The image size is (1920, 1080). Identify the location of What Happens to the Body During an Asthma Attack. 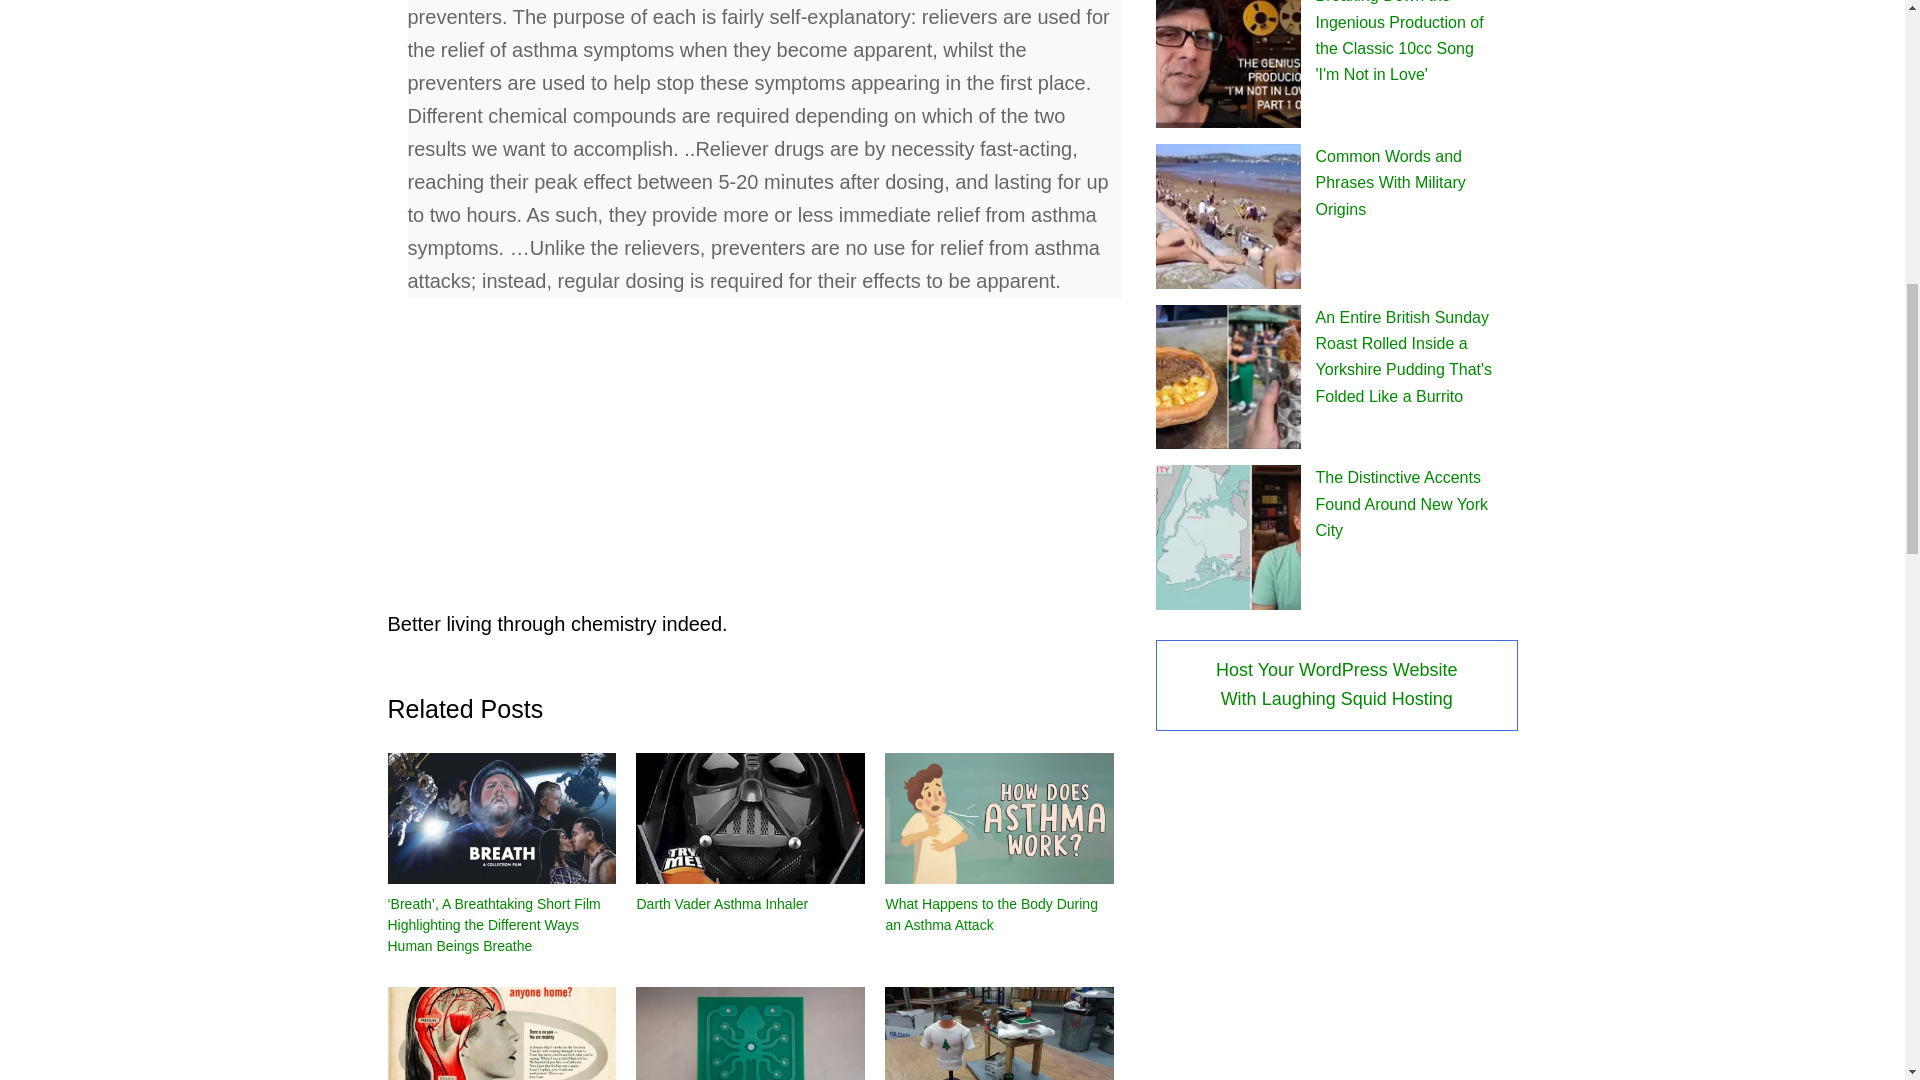
(990, 914).